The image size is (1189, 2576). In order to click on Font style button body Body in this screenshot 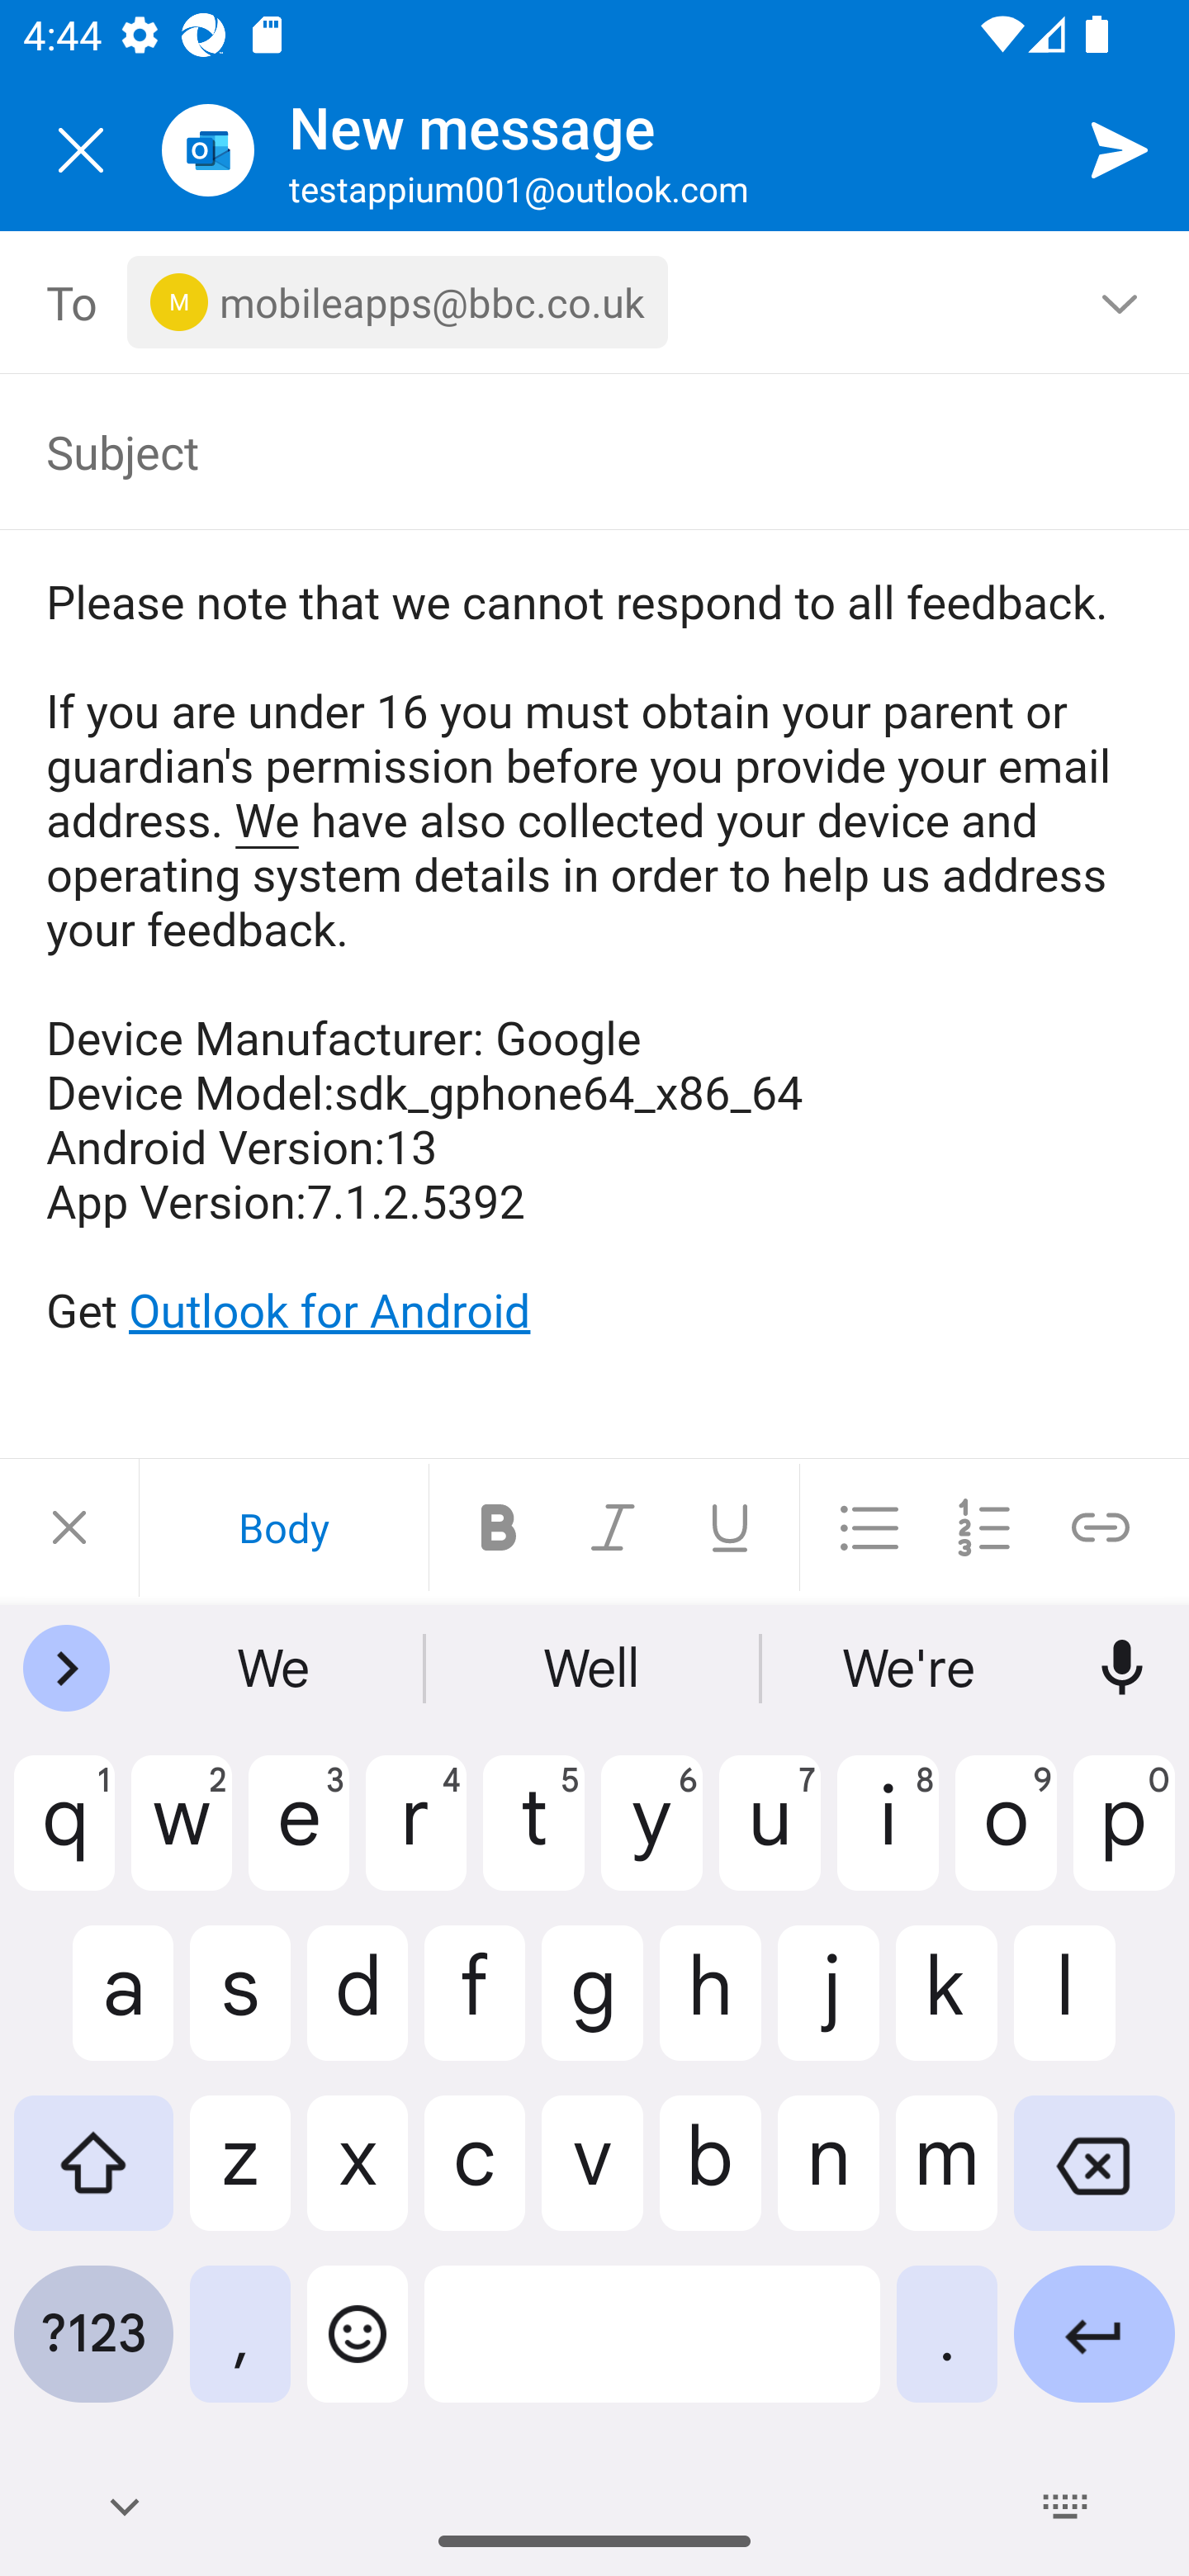, I will do `click(283, 1527)`.